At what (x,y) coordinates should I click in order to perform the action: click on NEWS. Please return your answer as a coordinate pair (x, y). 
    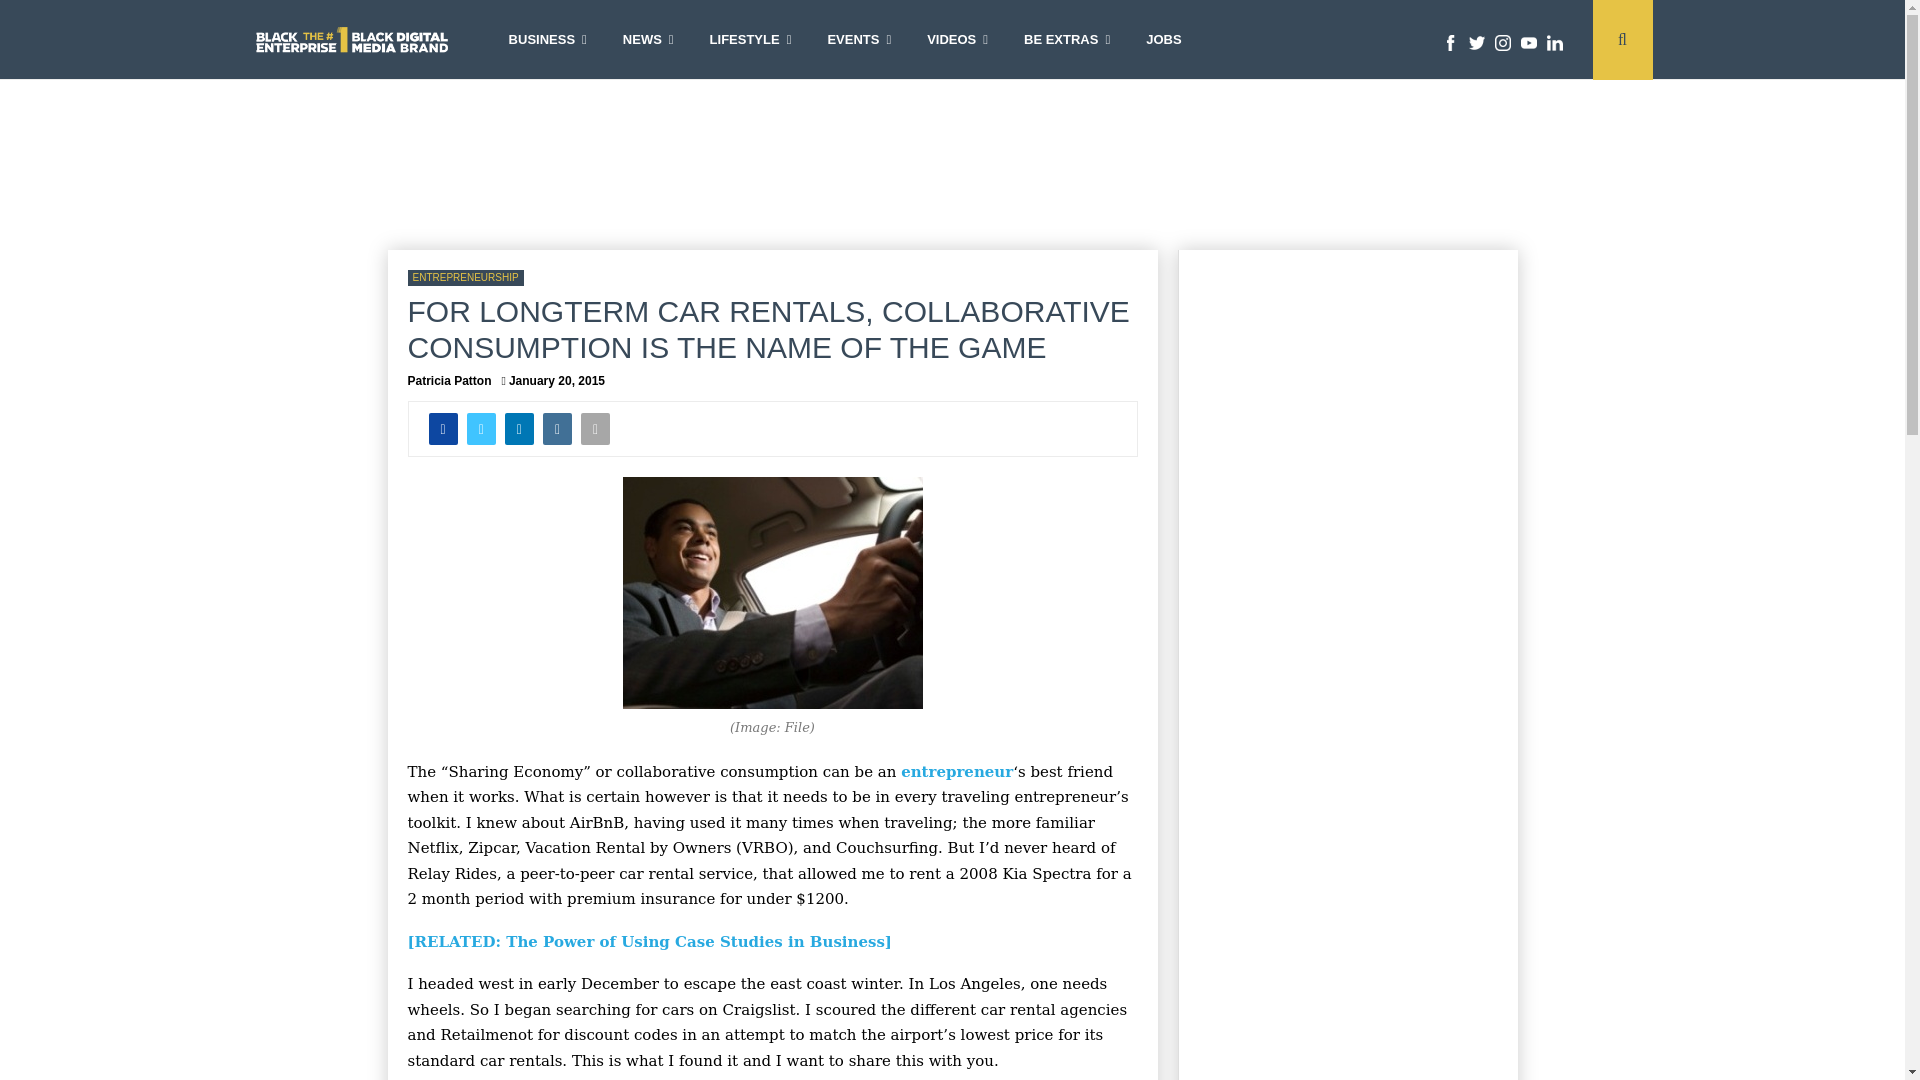
    Looking at the image, I should click on (648, 40).